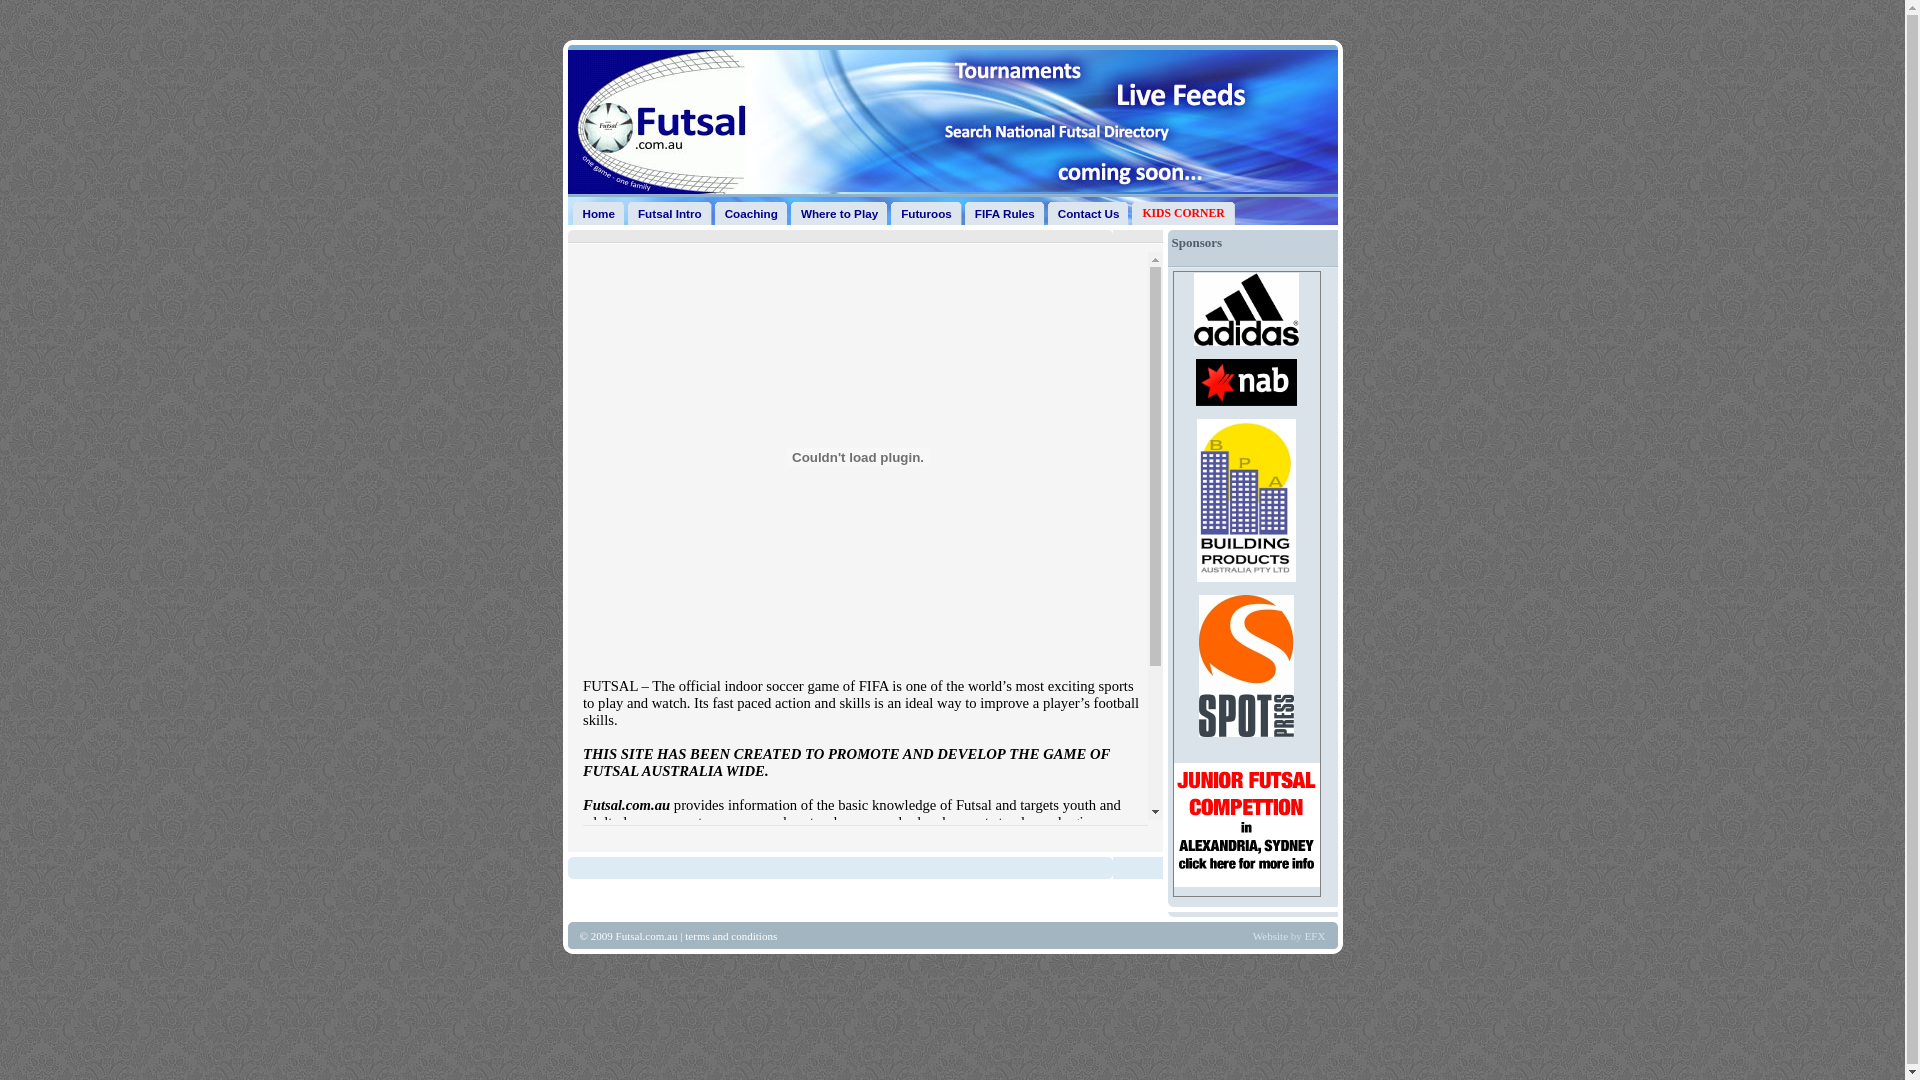 This screenshot has width=1920, height=1080. What do you see at coordinates (1183, 214) in the screenshot?
I see `KIDS CORNER` at bounding box center [1183, 214].